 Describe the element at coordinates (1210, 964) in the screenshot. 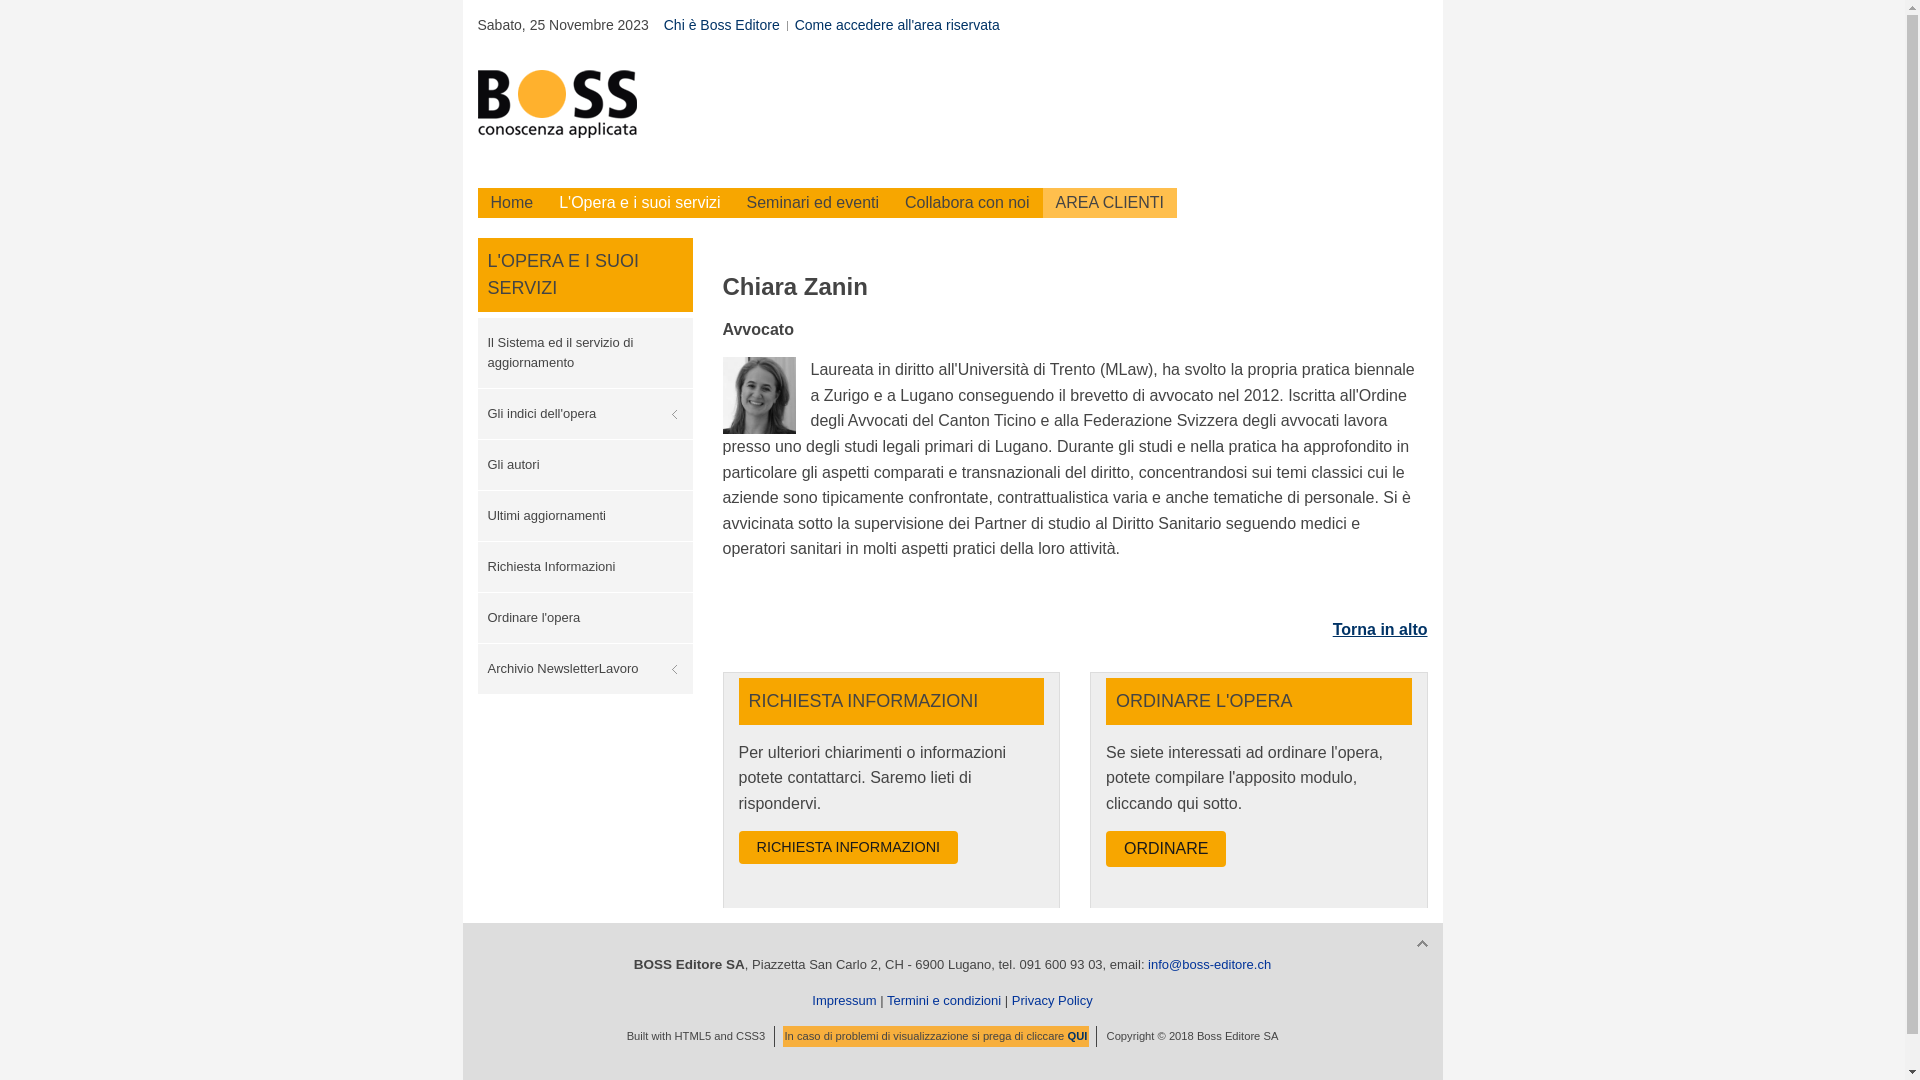

I see `info@boss-editore.ch` at that location.